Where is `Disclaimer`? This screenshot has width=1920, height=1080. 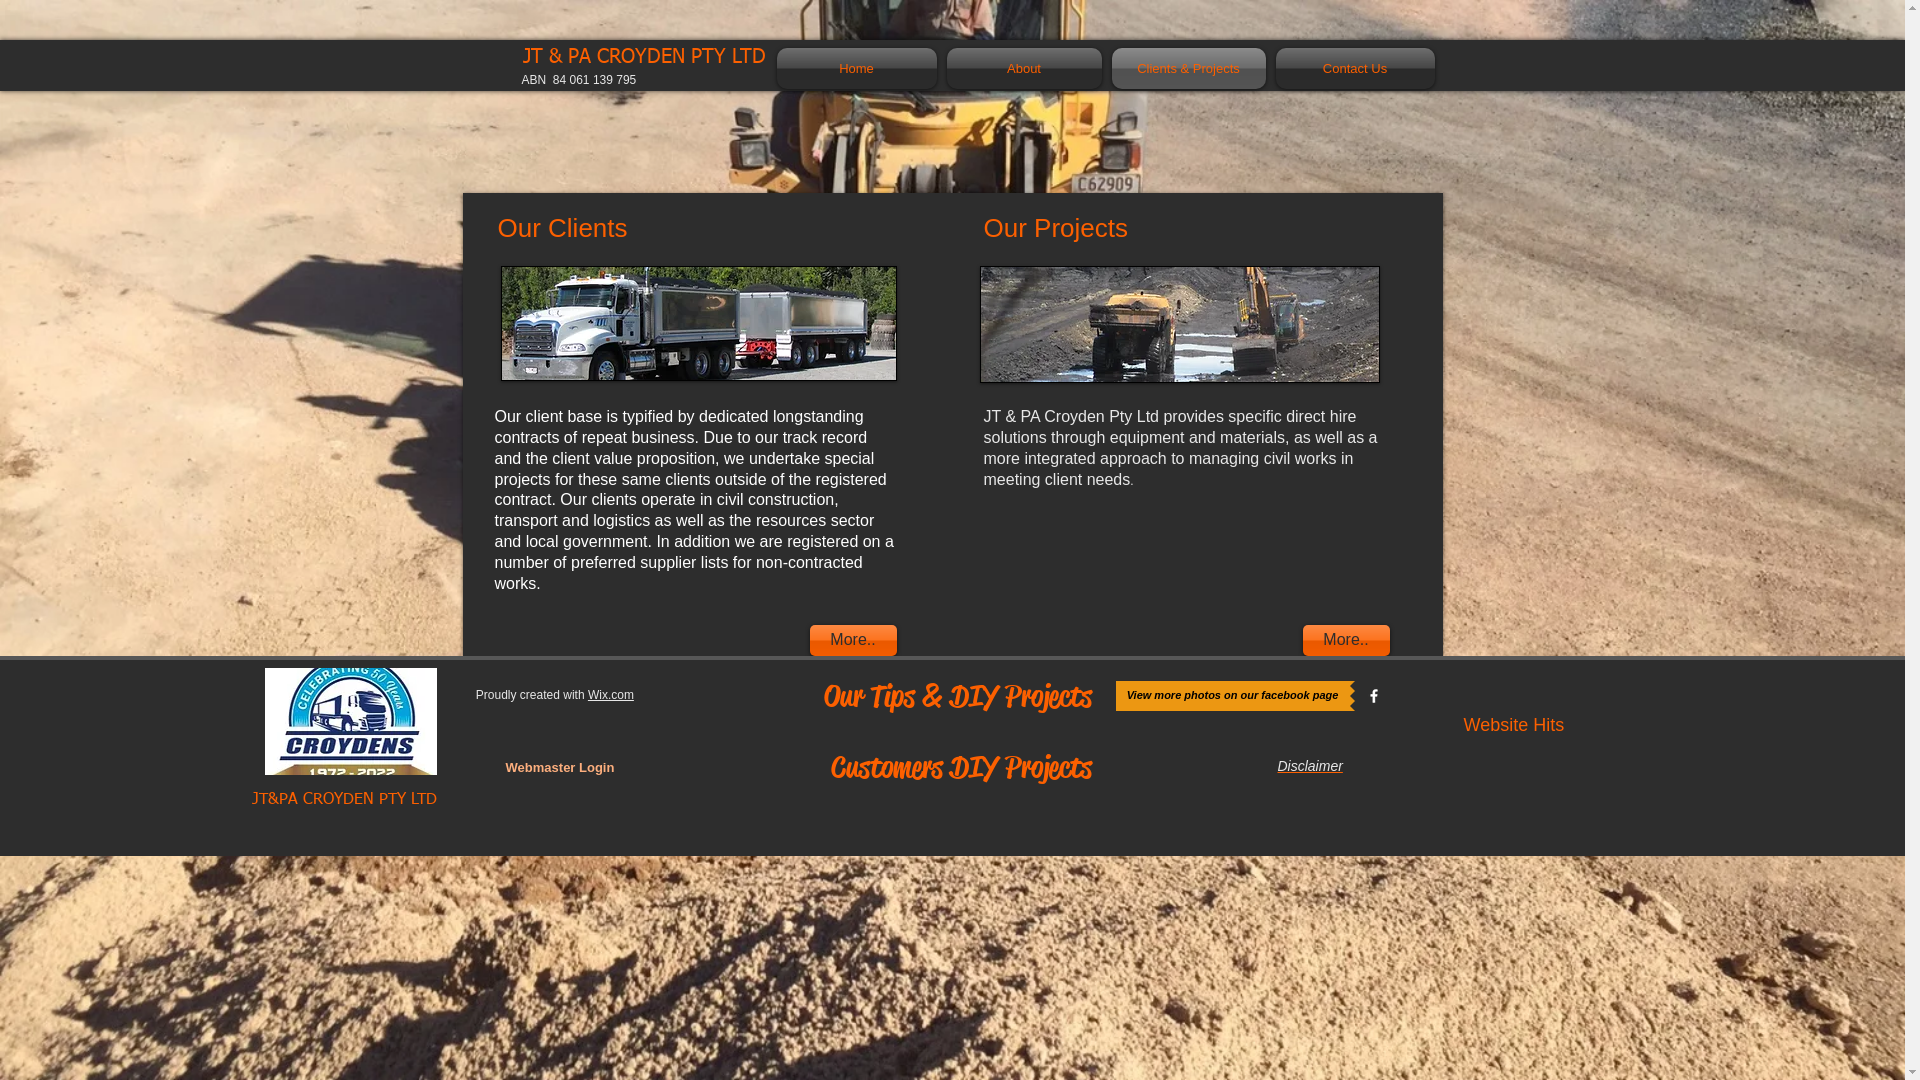
Disclaimer is located at coordinates (1310, 766).